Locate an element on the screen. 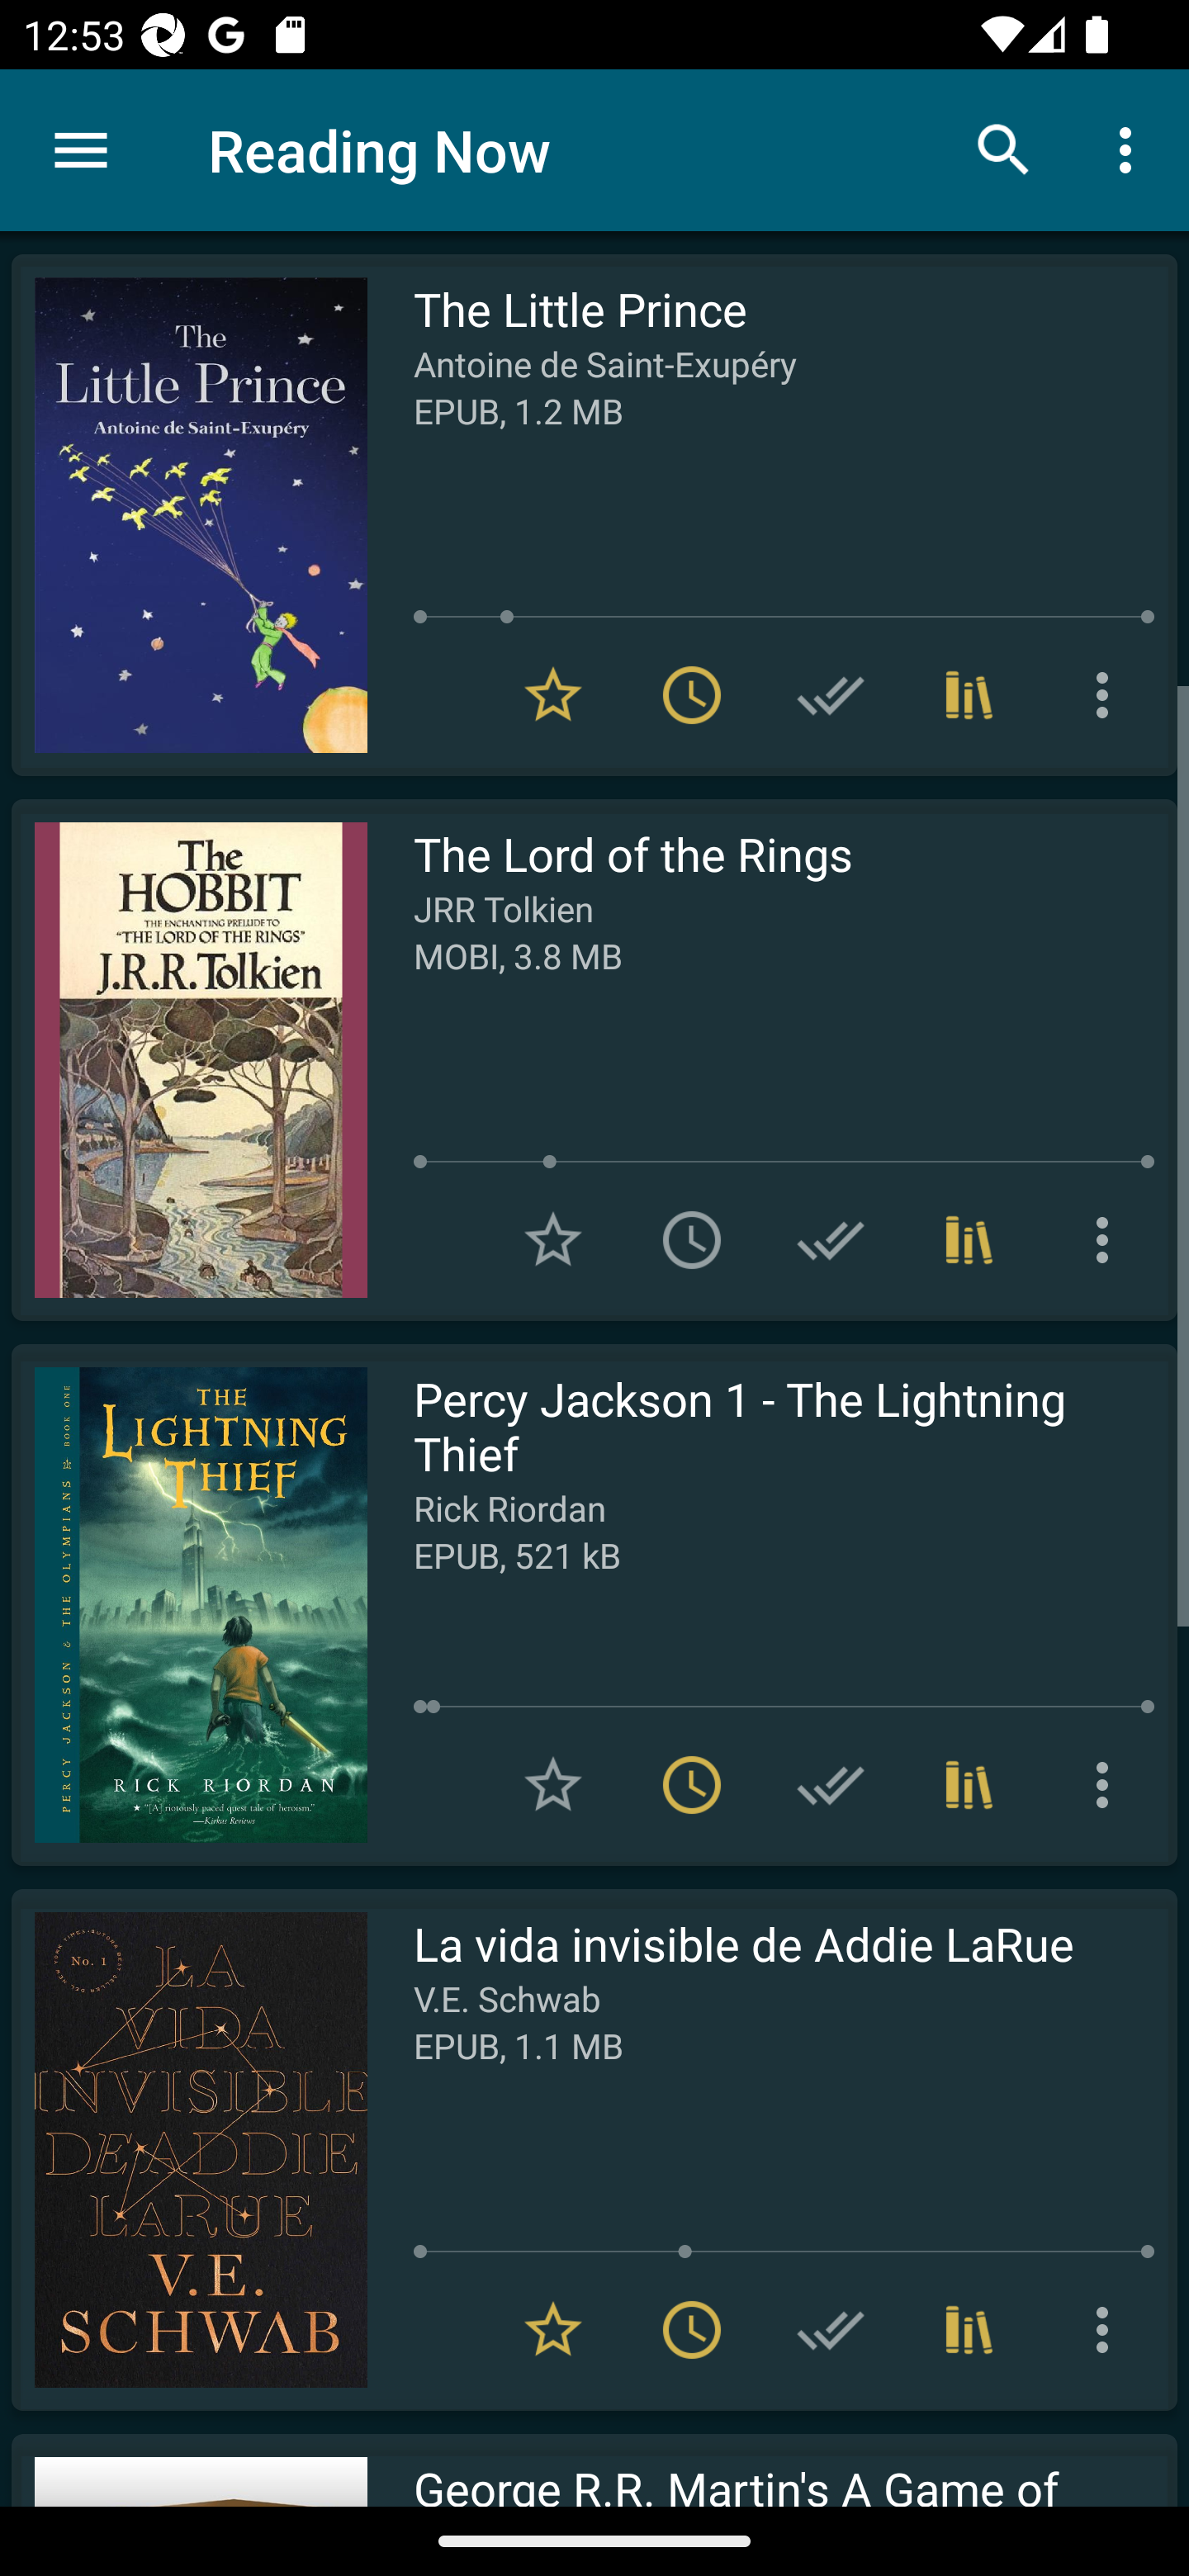 This screenshot has width=1189, height=2576. Add to Have read is located at coordinates (831, 2330).